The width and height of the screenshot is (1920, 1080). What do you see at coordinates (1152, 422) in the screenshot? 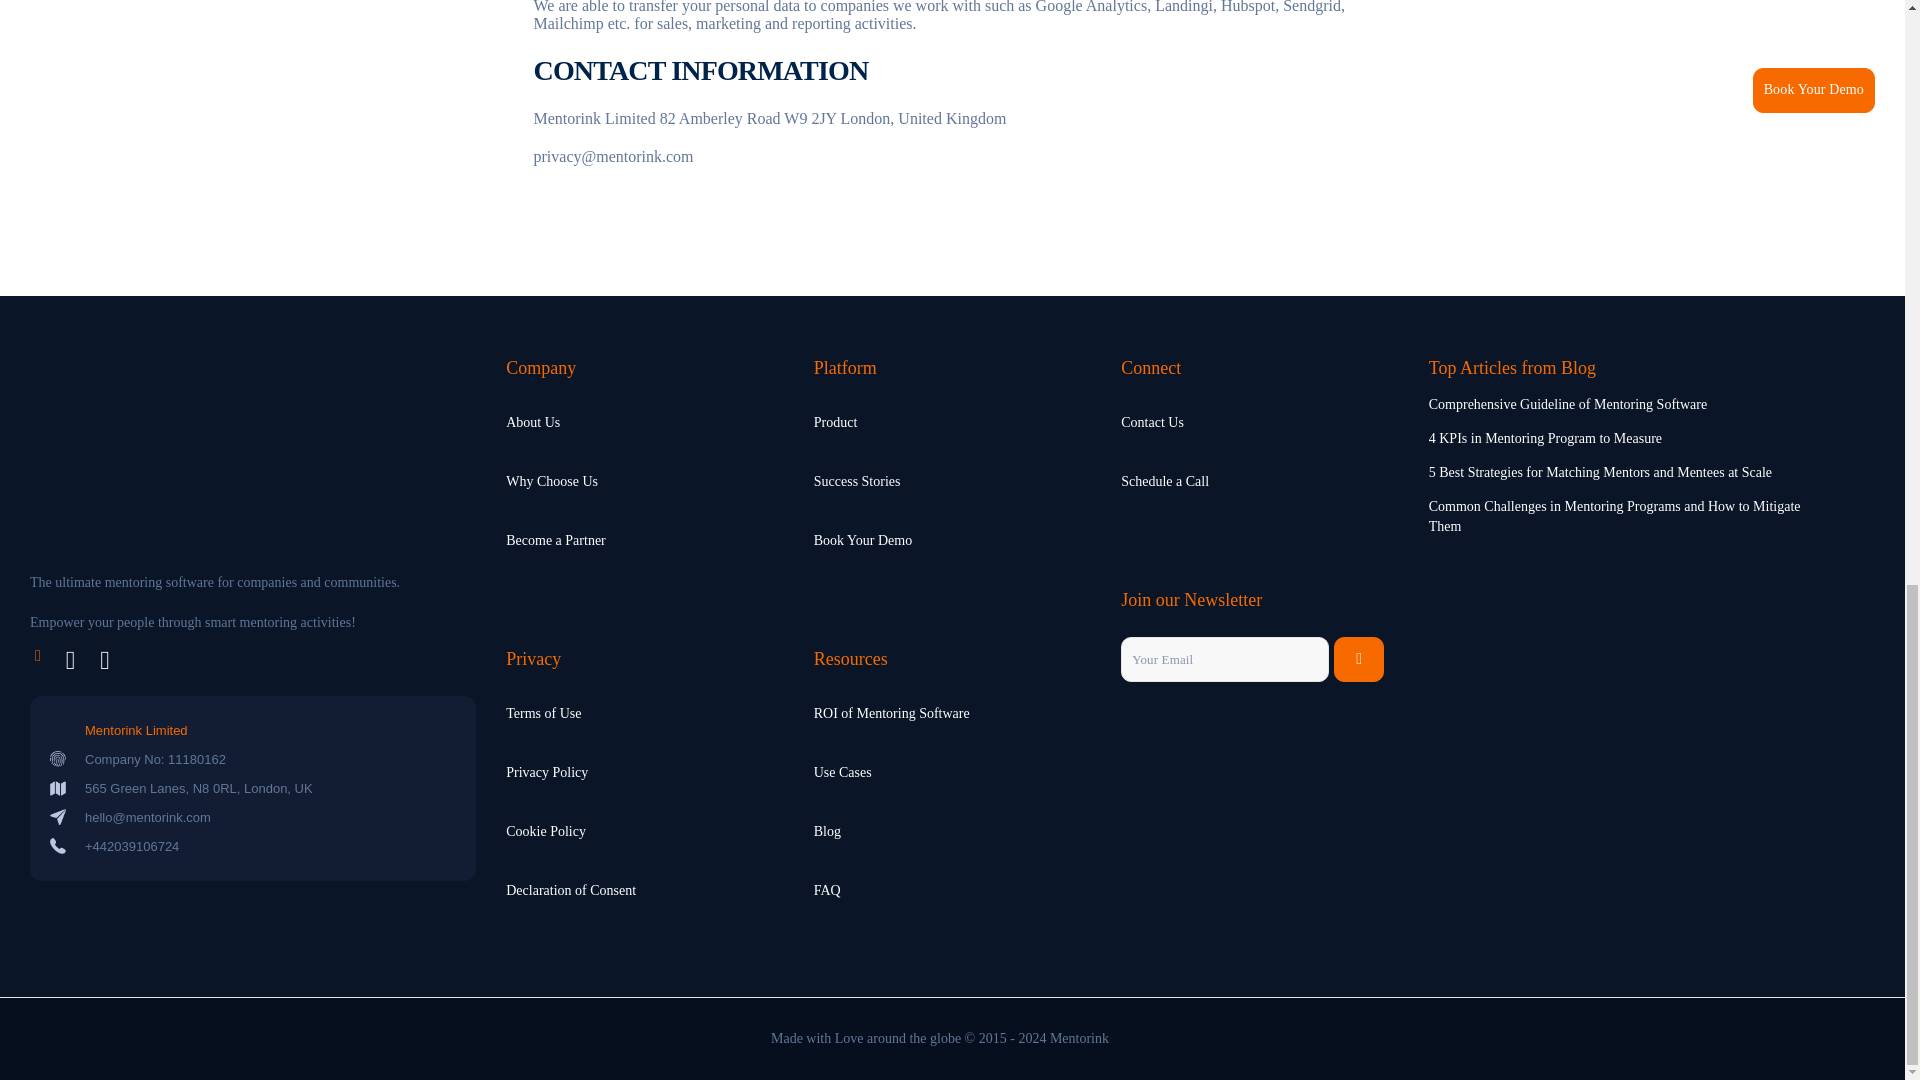
I see `Contact Us` at bounding box center [1152, 422].